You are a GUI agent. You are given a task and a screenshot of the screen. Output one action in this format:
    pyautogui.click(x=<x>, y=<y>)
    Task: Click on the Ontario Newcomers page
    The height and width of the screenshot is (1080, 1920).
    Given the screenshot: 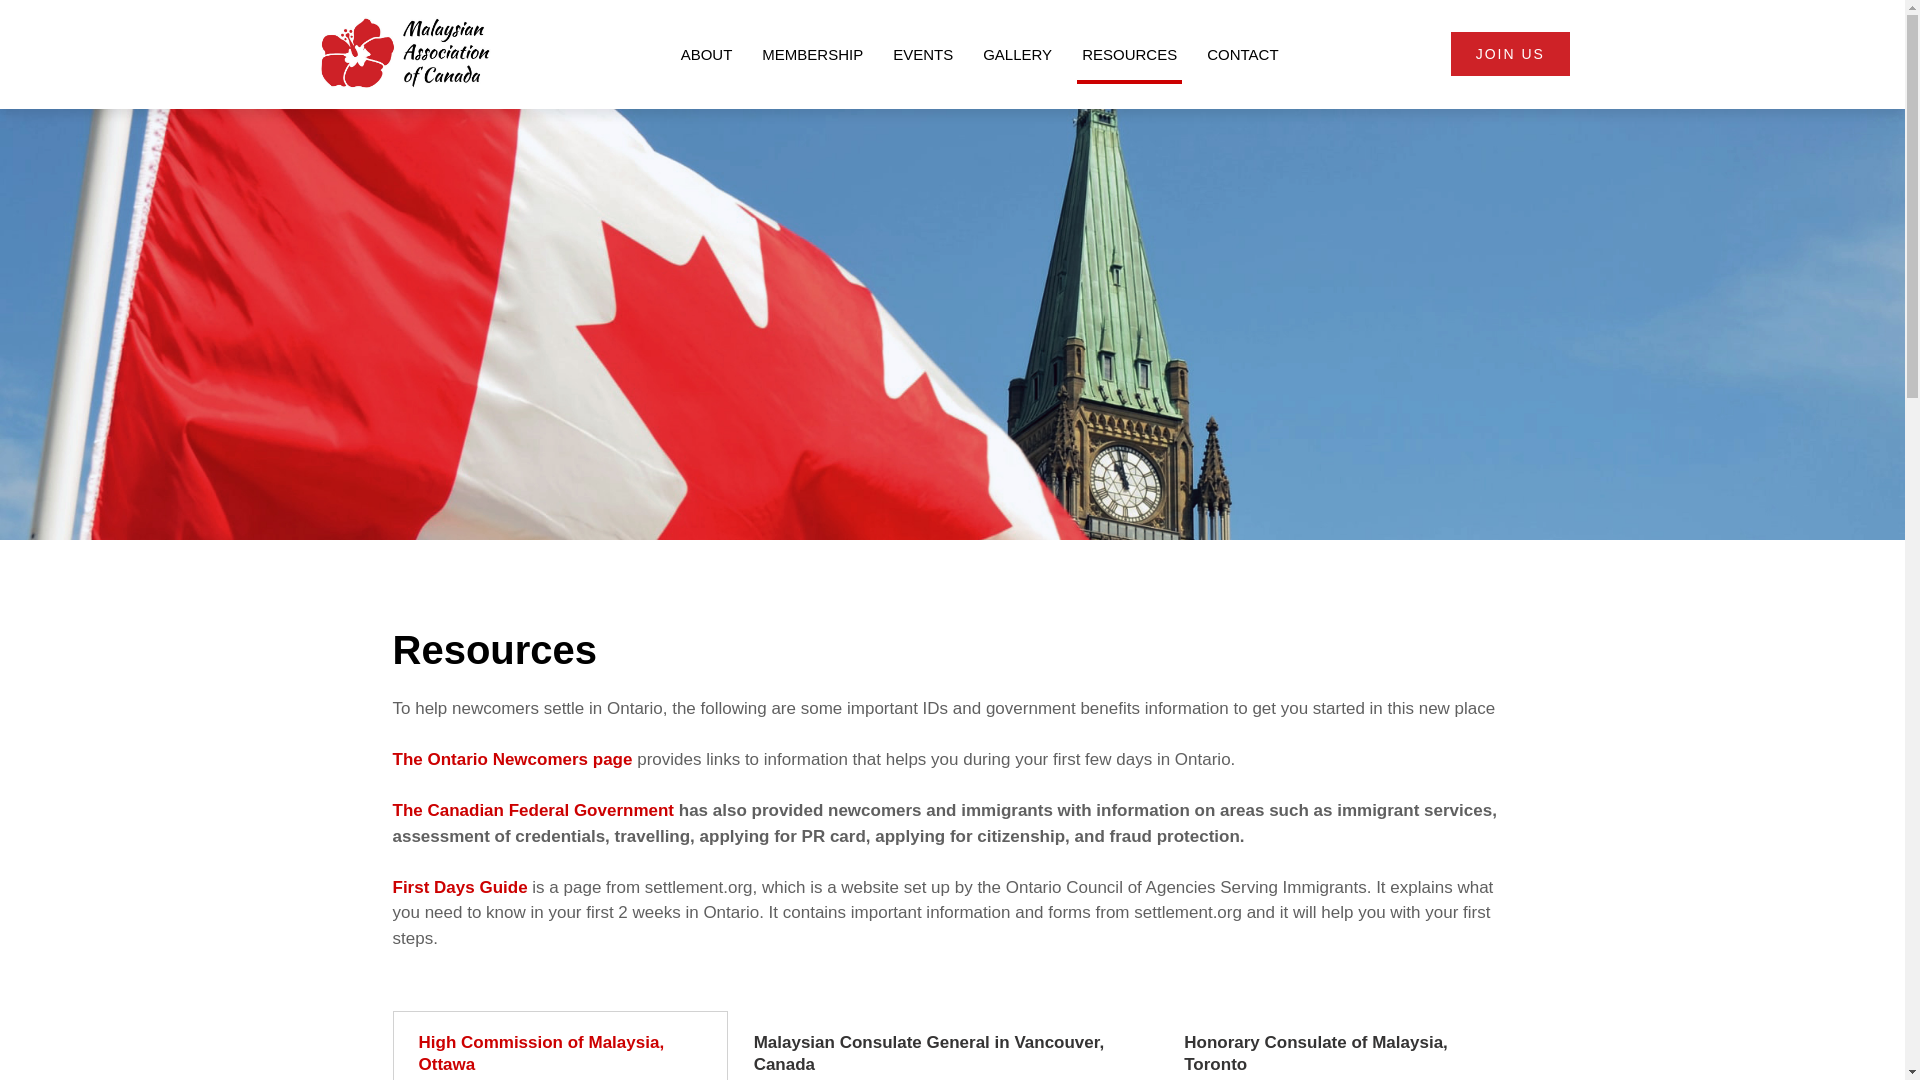 What is the action you would take?
    pyautogui.click(x=530, y=758)
    